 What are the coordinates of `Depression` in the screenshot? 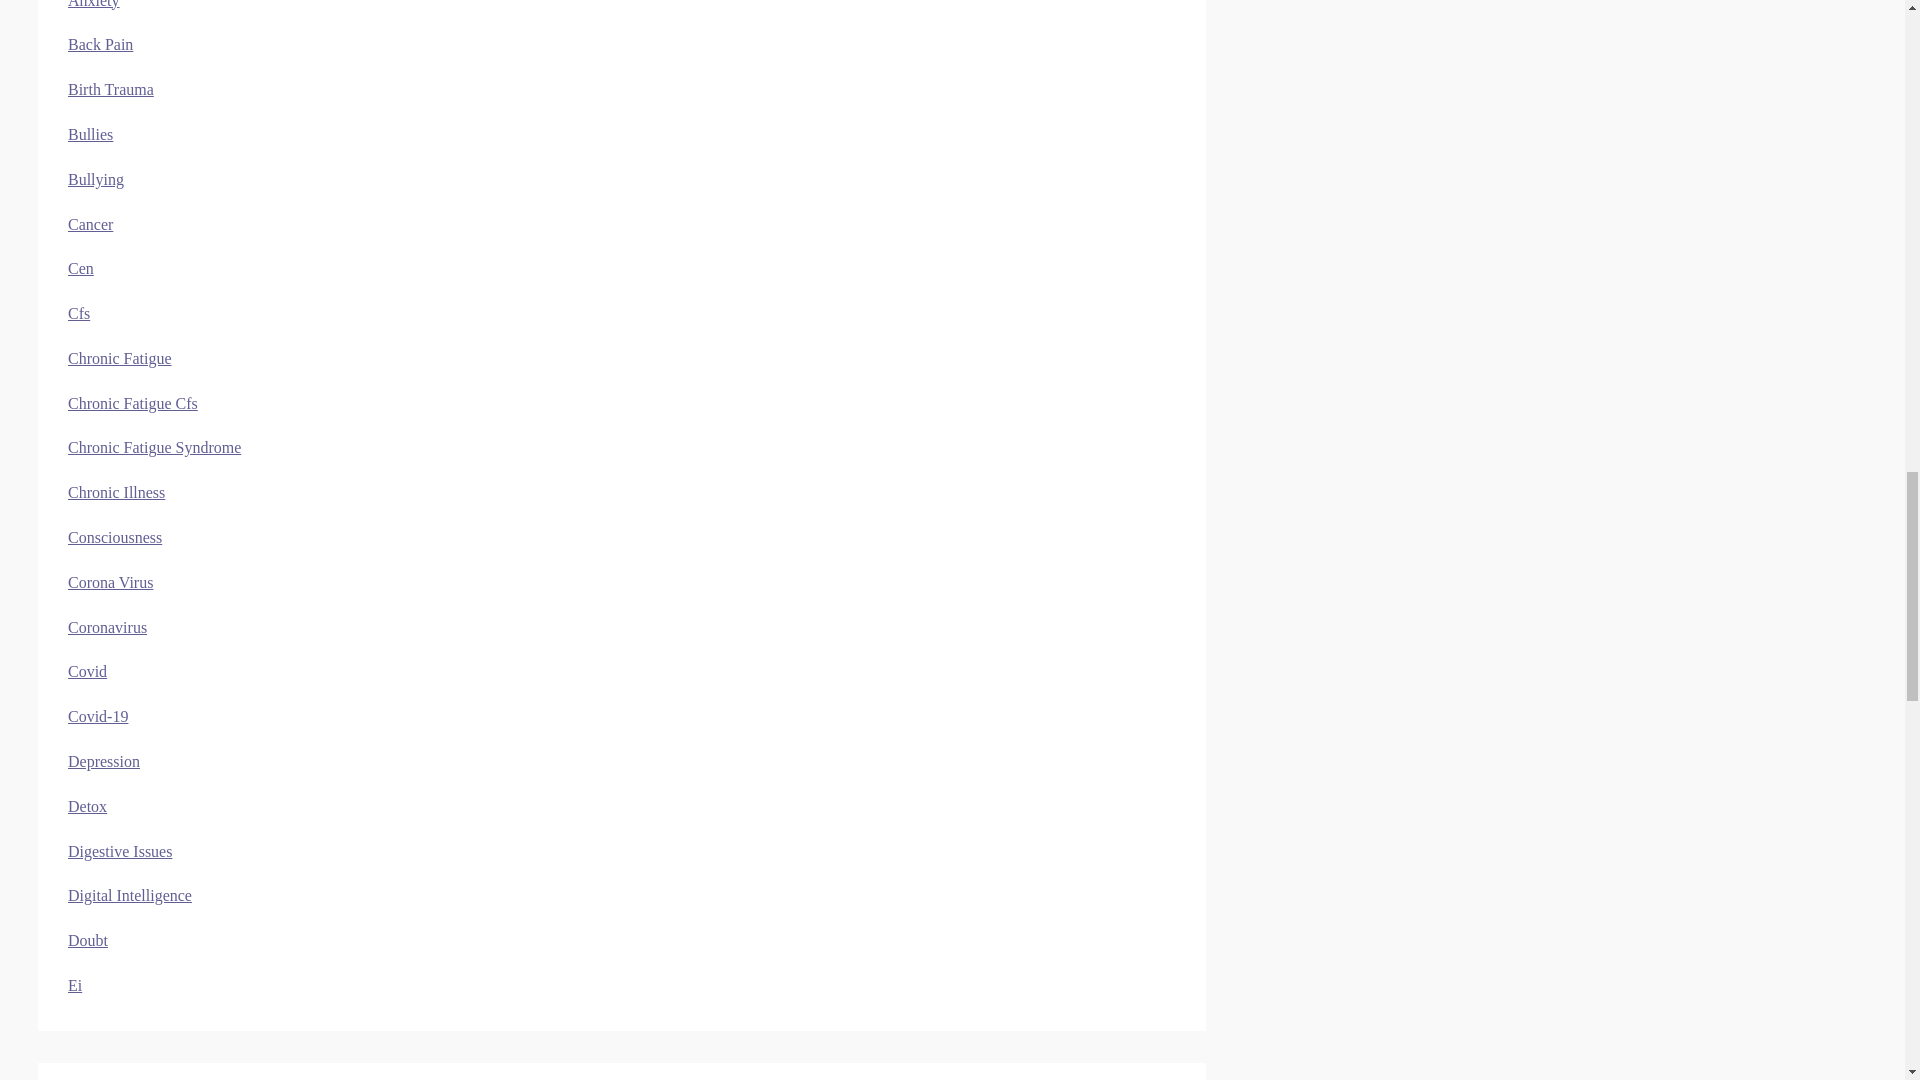 It's located at (104, 761).